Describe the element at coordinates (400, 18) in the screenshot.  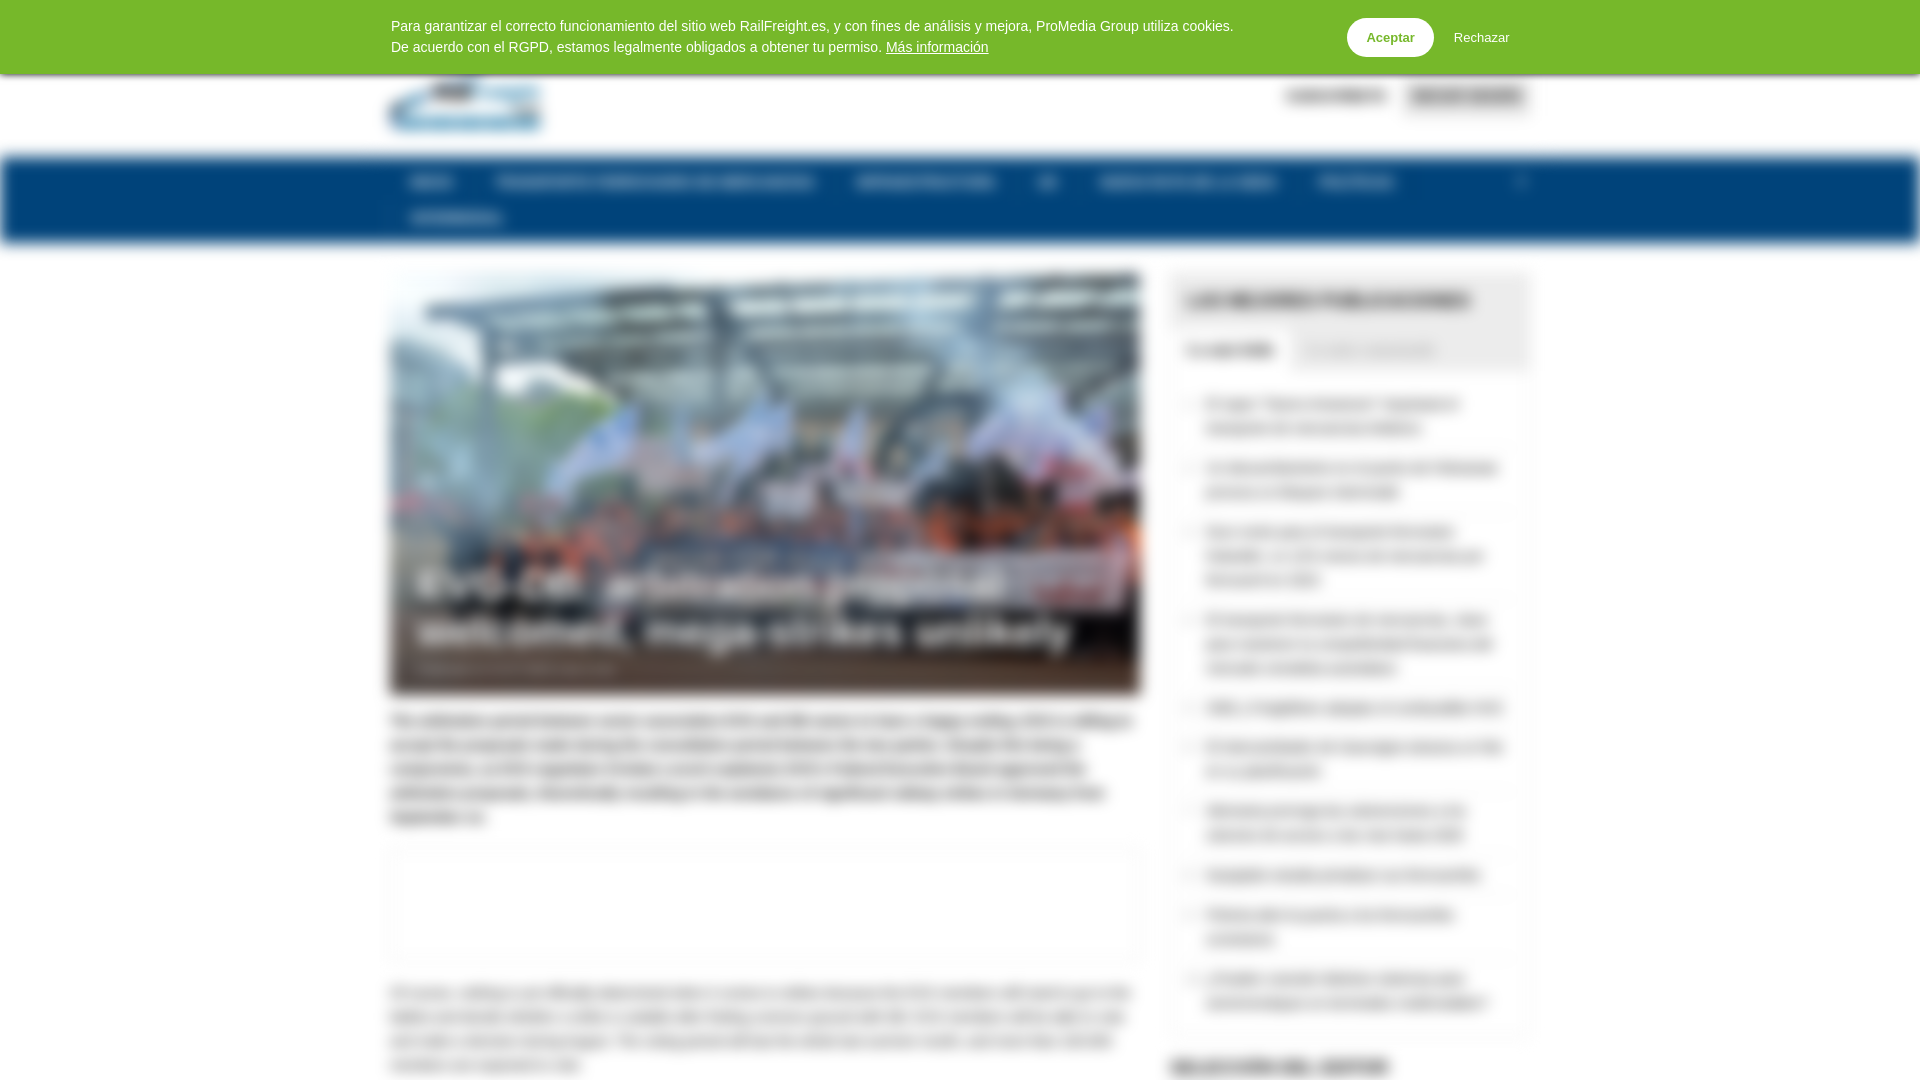
I see `Home` at that location.